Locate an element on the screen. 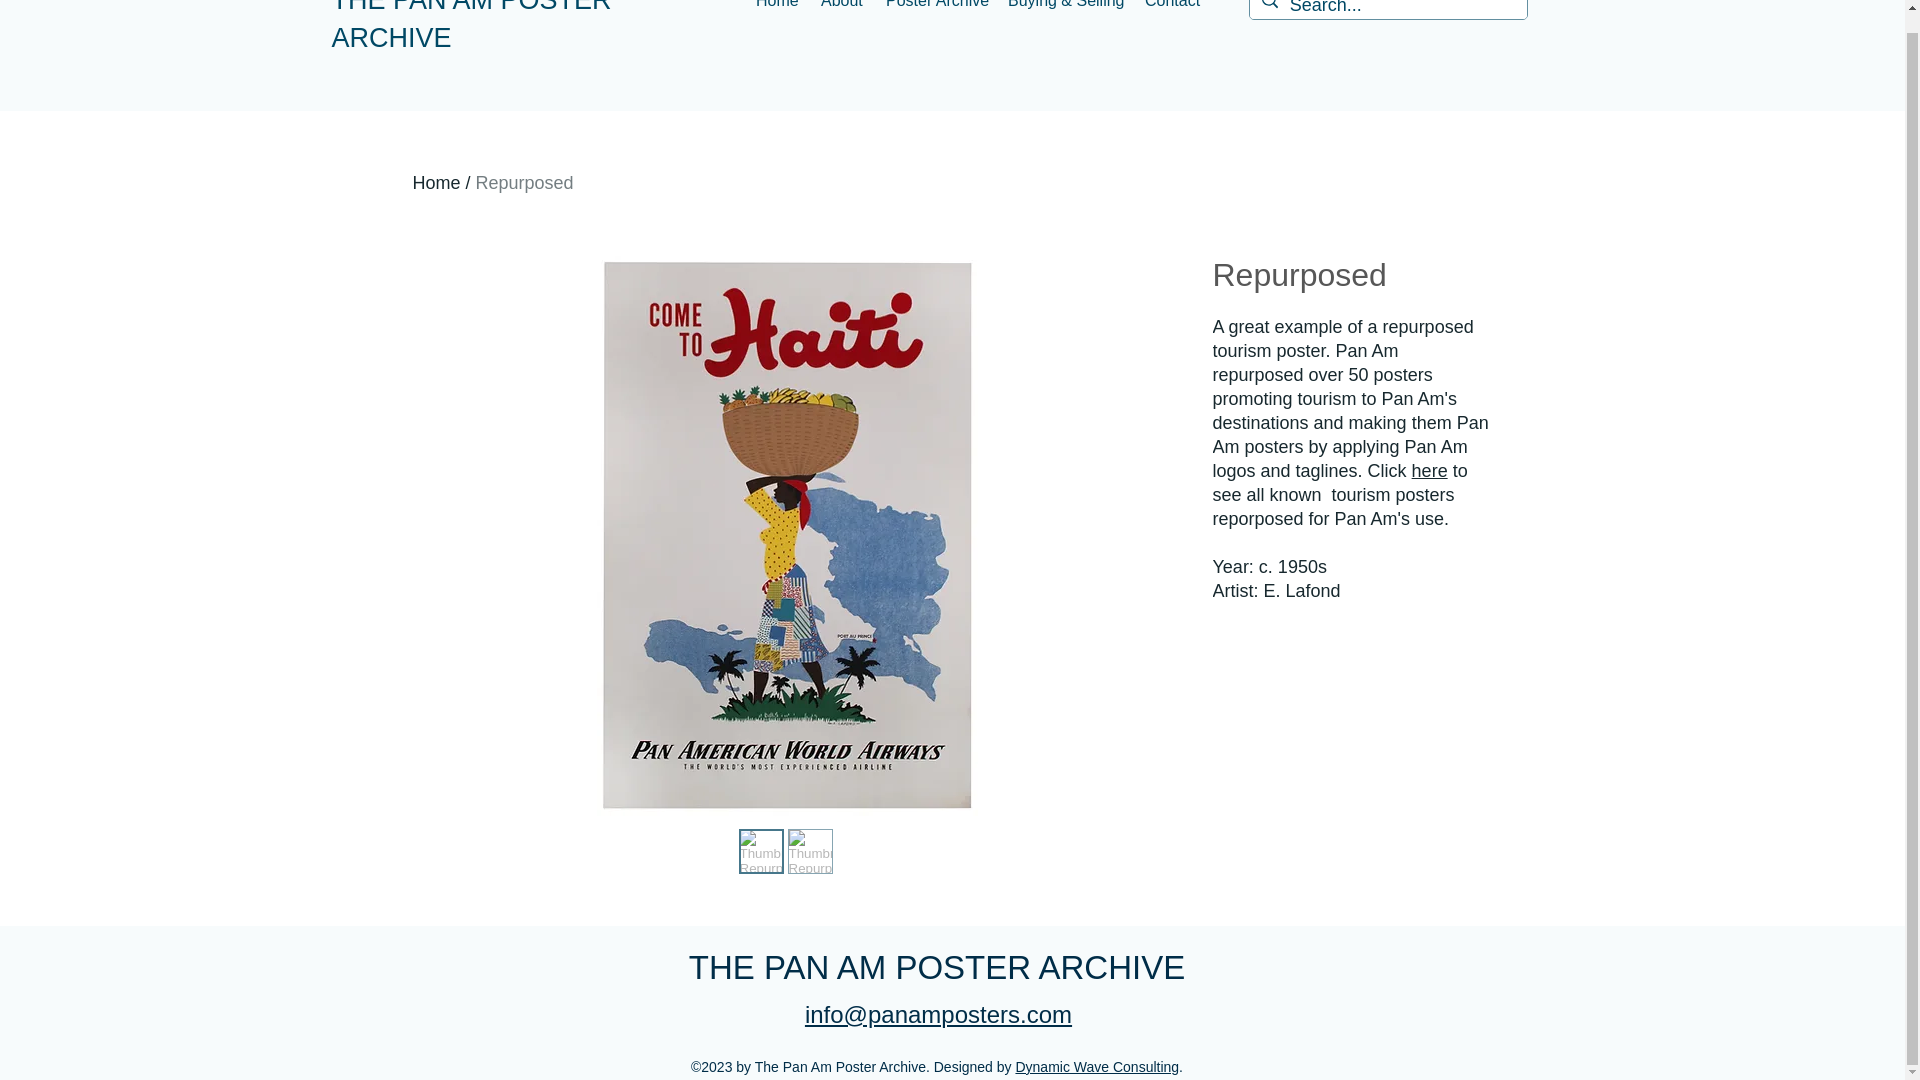 Image resolution: width=1920 pixels, height=1080 pixels. Poster Archive is located at coordinates (936, 10).